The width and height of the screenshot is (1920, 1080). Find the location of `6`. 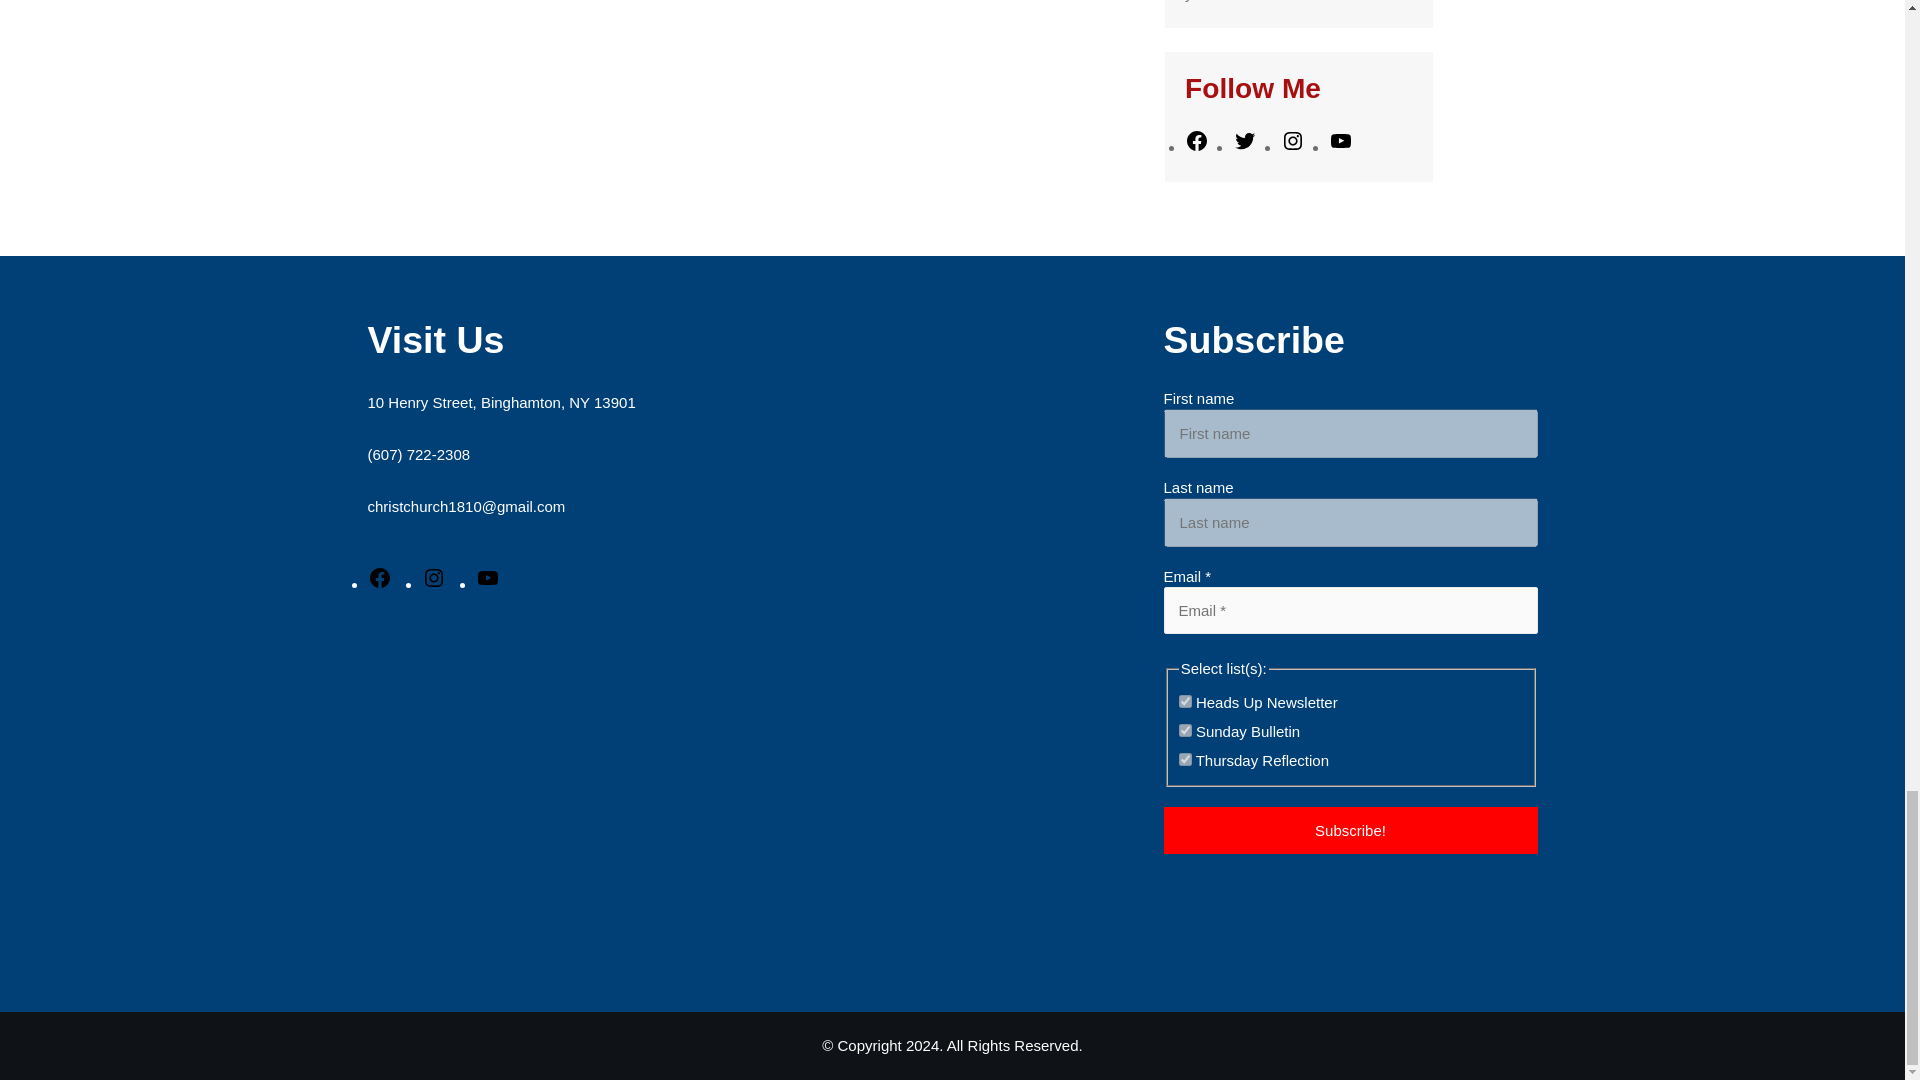

6 is located at coordinates (1185, 758).